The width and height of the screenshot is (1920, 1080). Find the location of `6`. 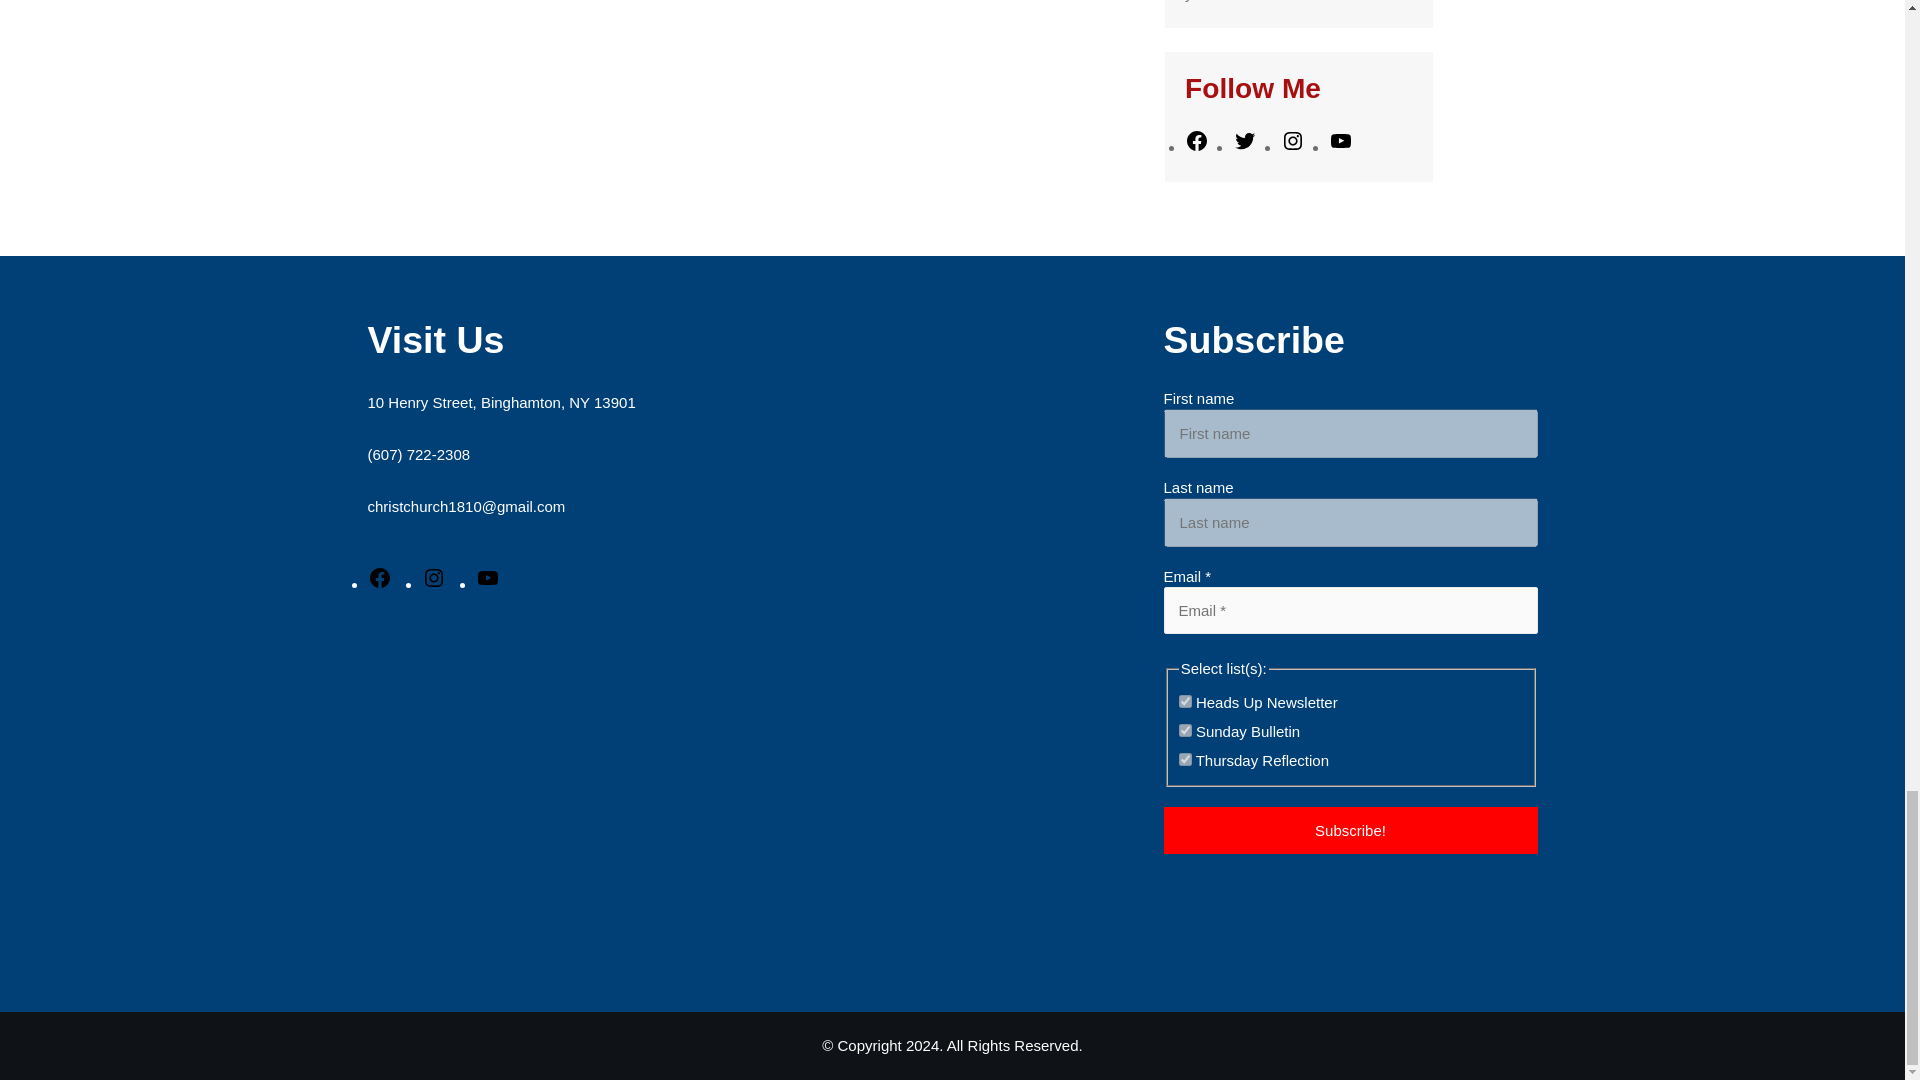

6 is located at coordinates (1185, 758).